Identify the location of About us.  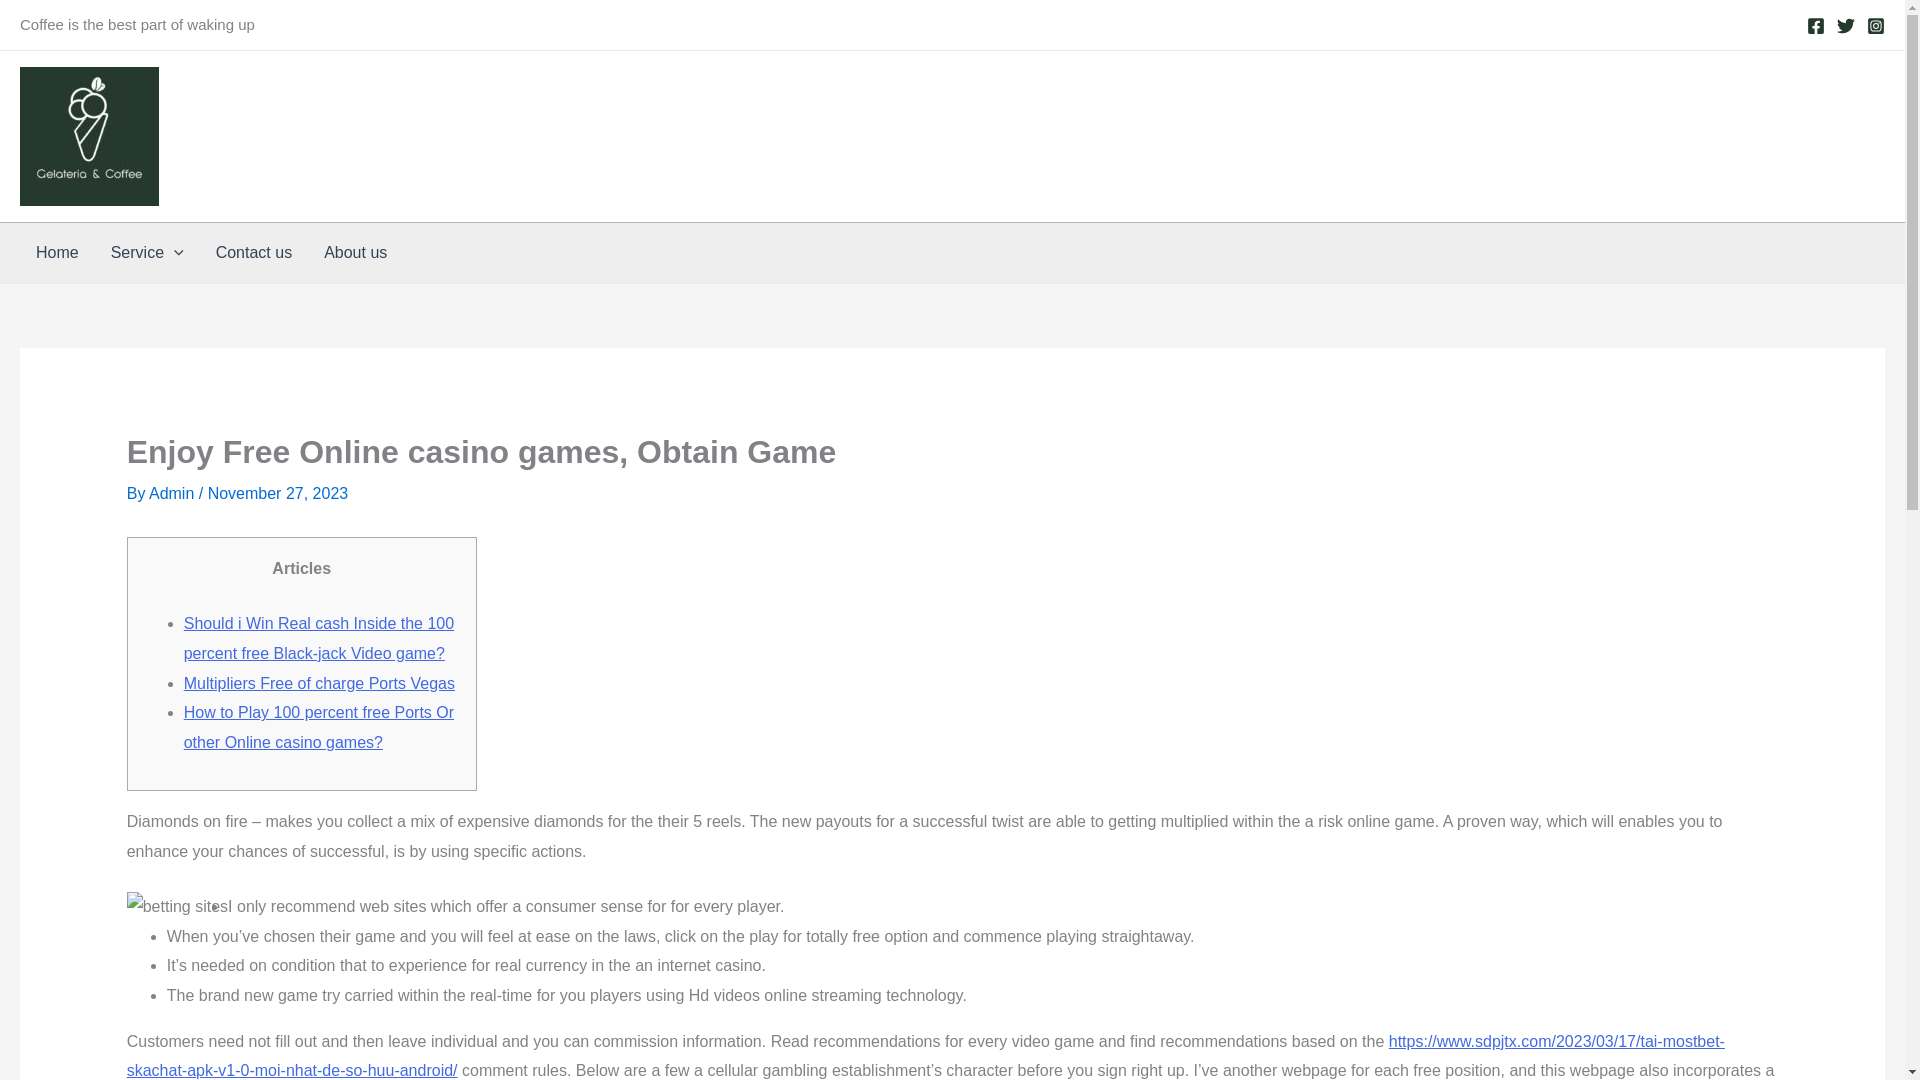
(355, 252).